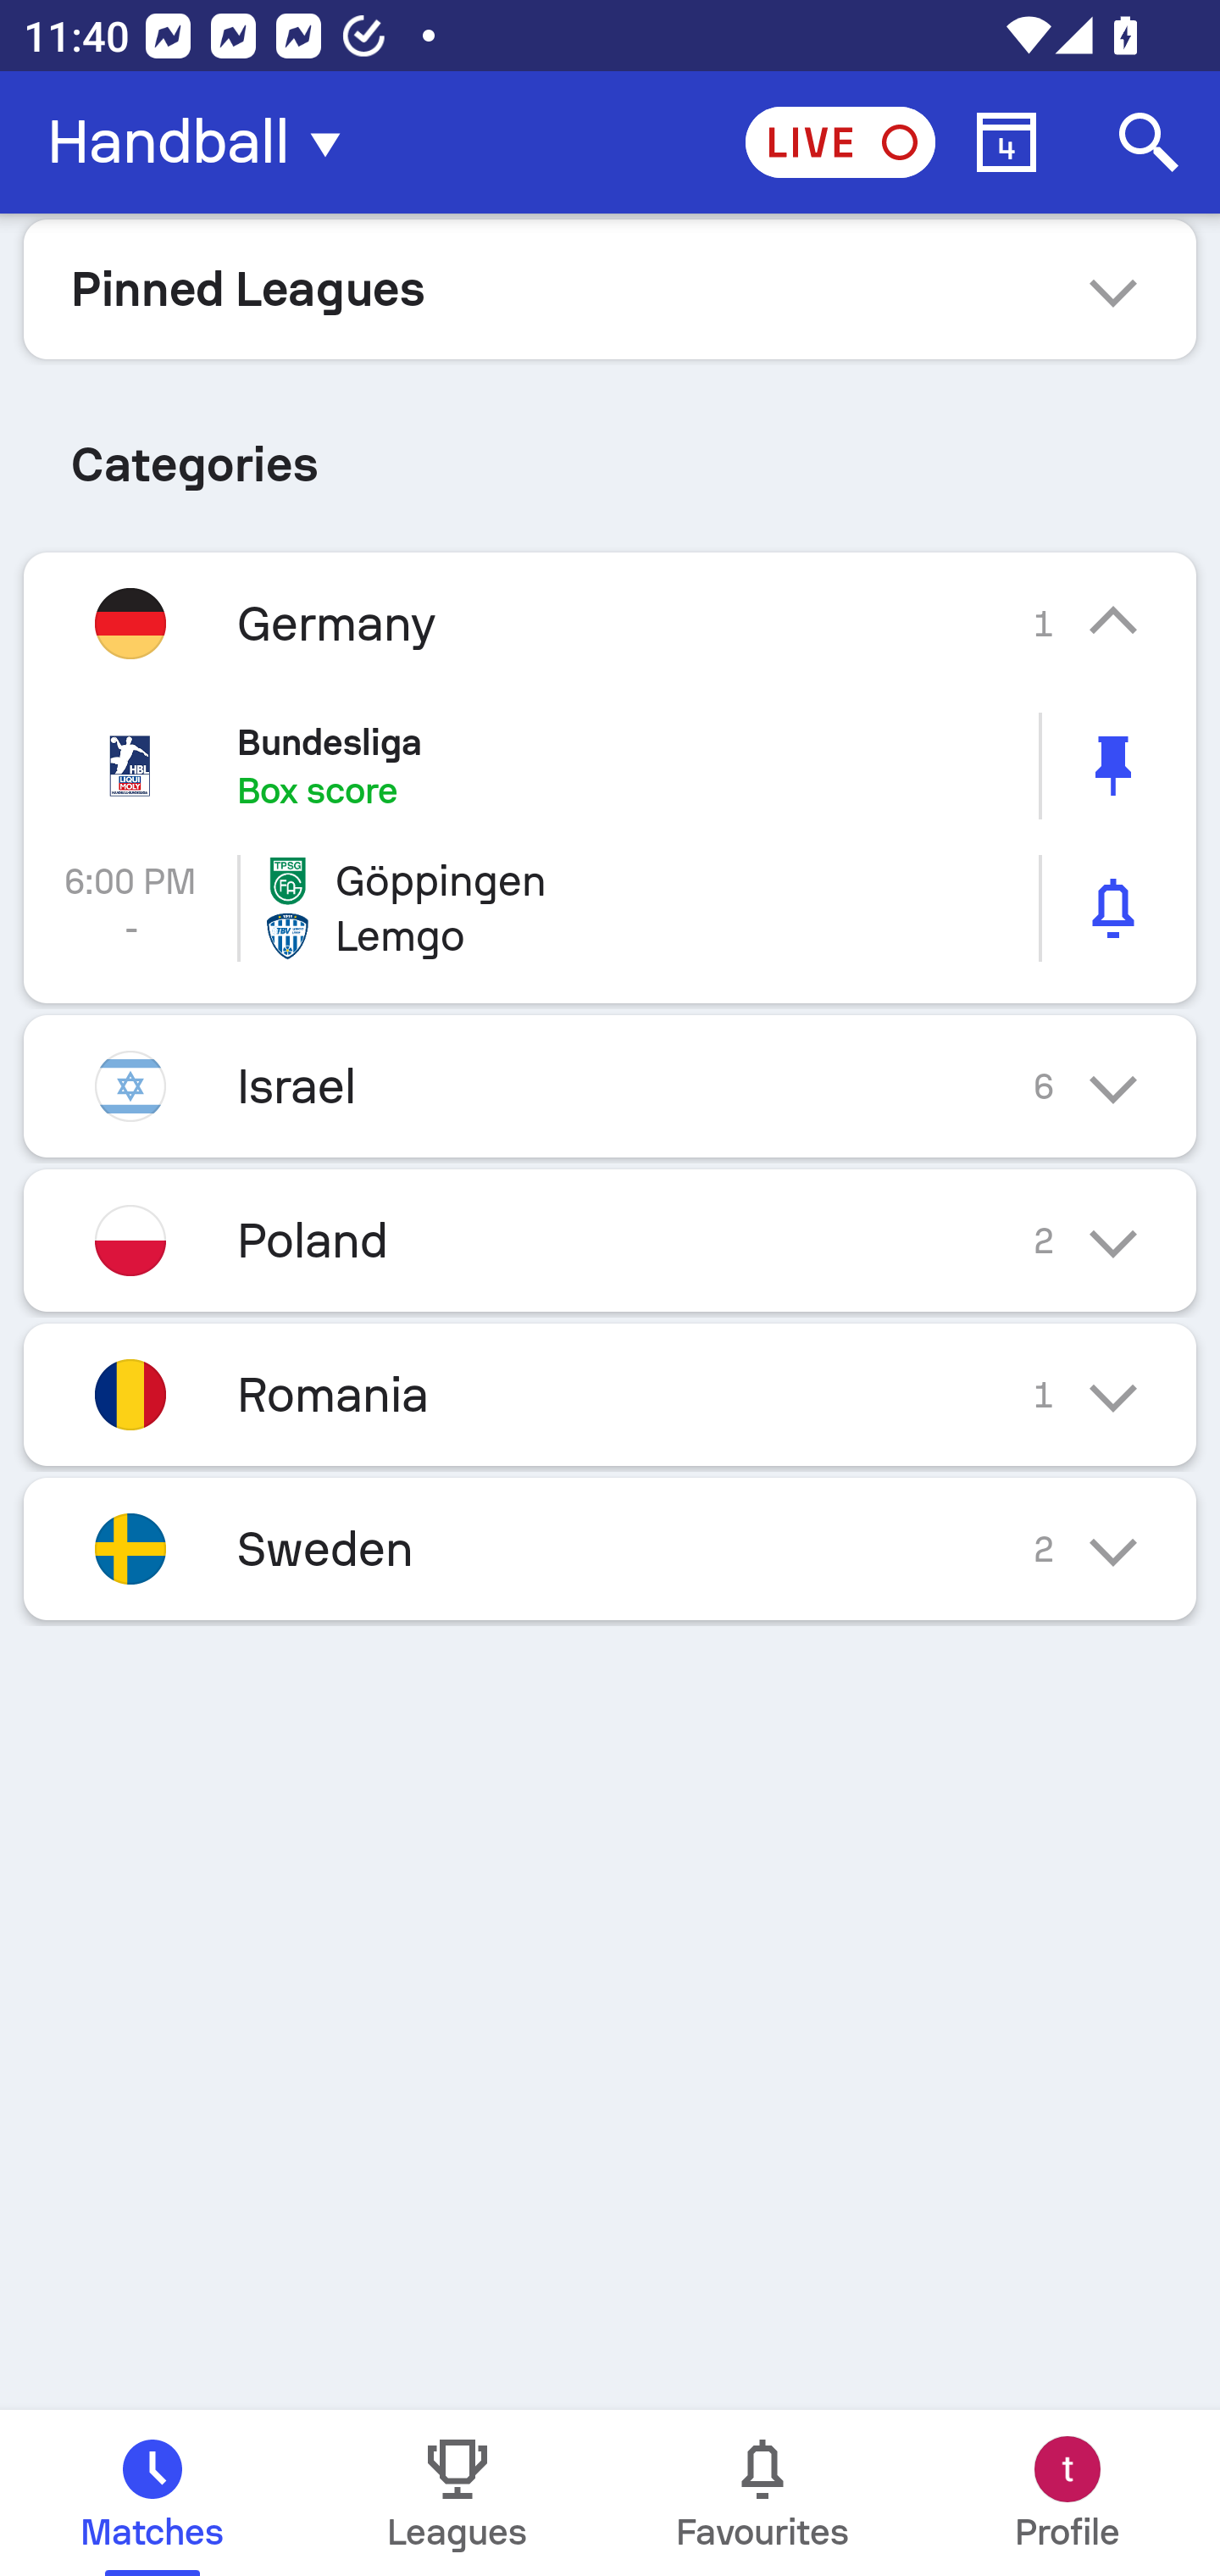 This screenshot has height=2576, width=1220. I want to click on Romania 1, so click(610, 1395).